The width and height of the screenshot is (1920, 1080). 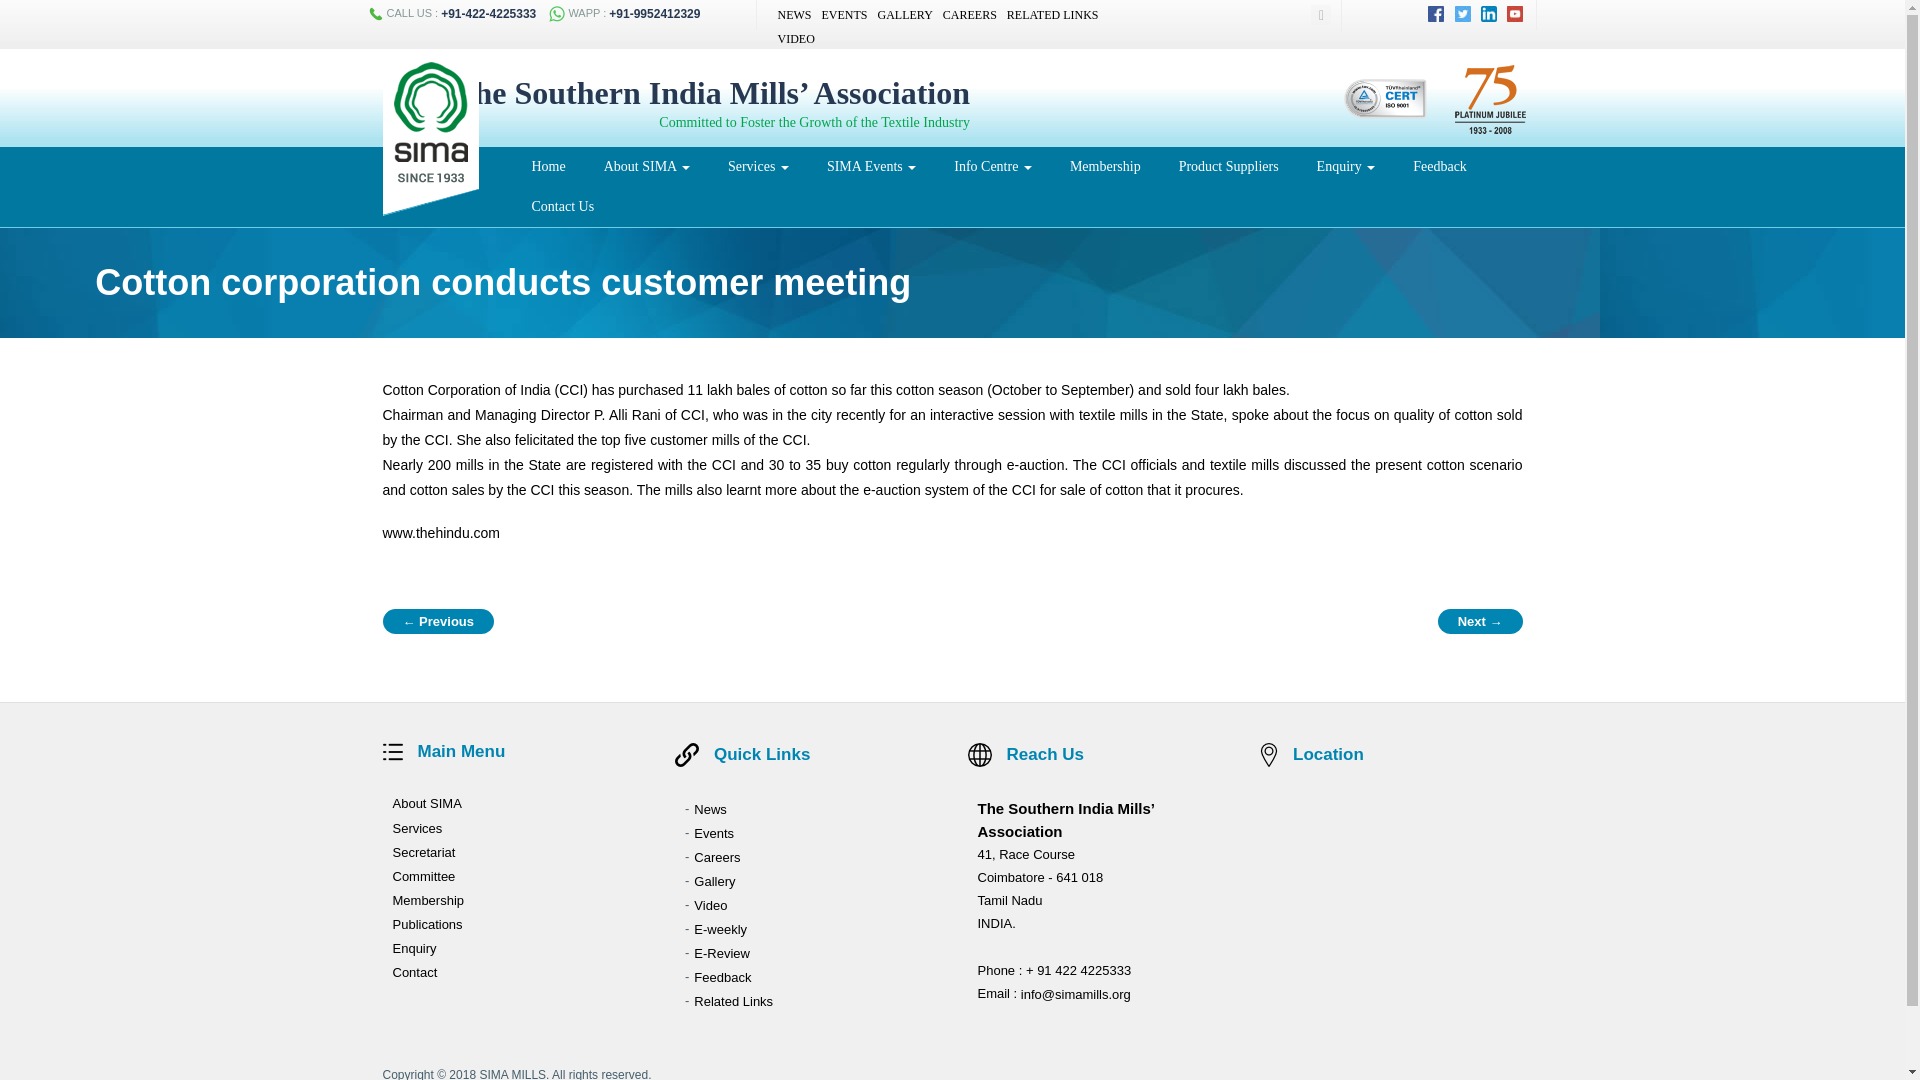 I want to click on SIMA Events, so click(x=872, y=166).